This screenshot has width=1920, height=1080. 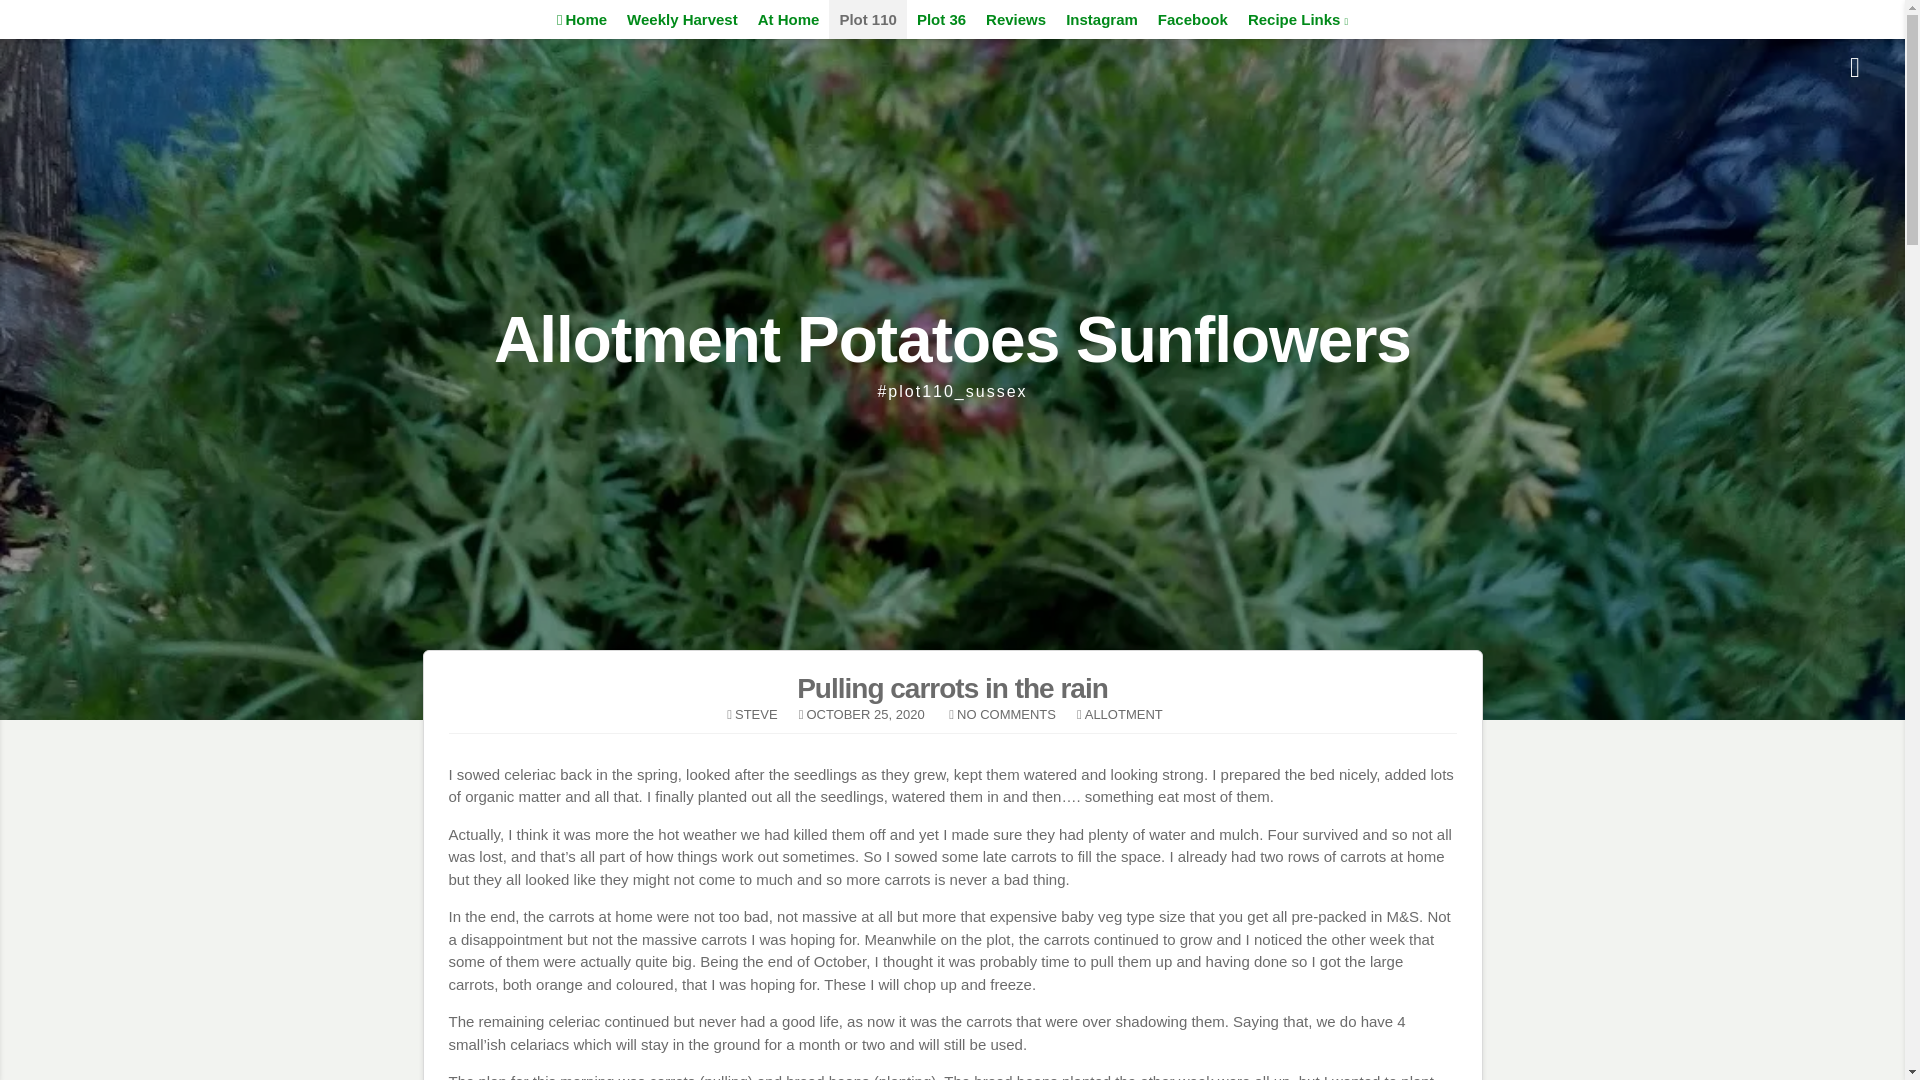 I want to click on Plot 36, so click(x=940, y=19).